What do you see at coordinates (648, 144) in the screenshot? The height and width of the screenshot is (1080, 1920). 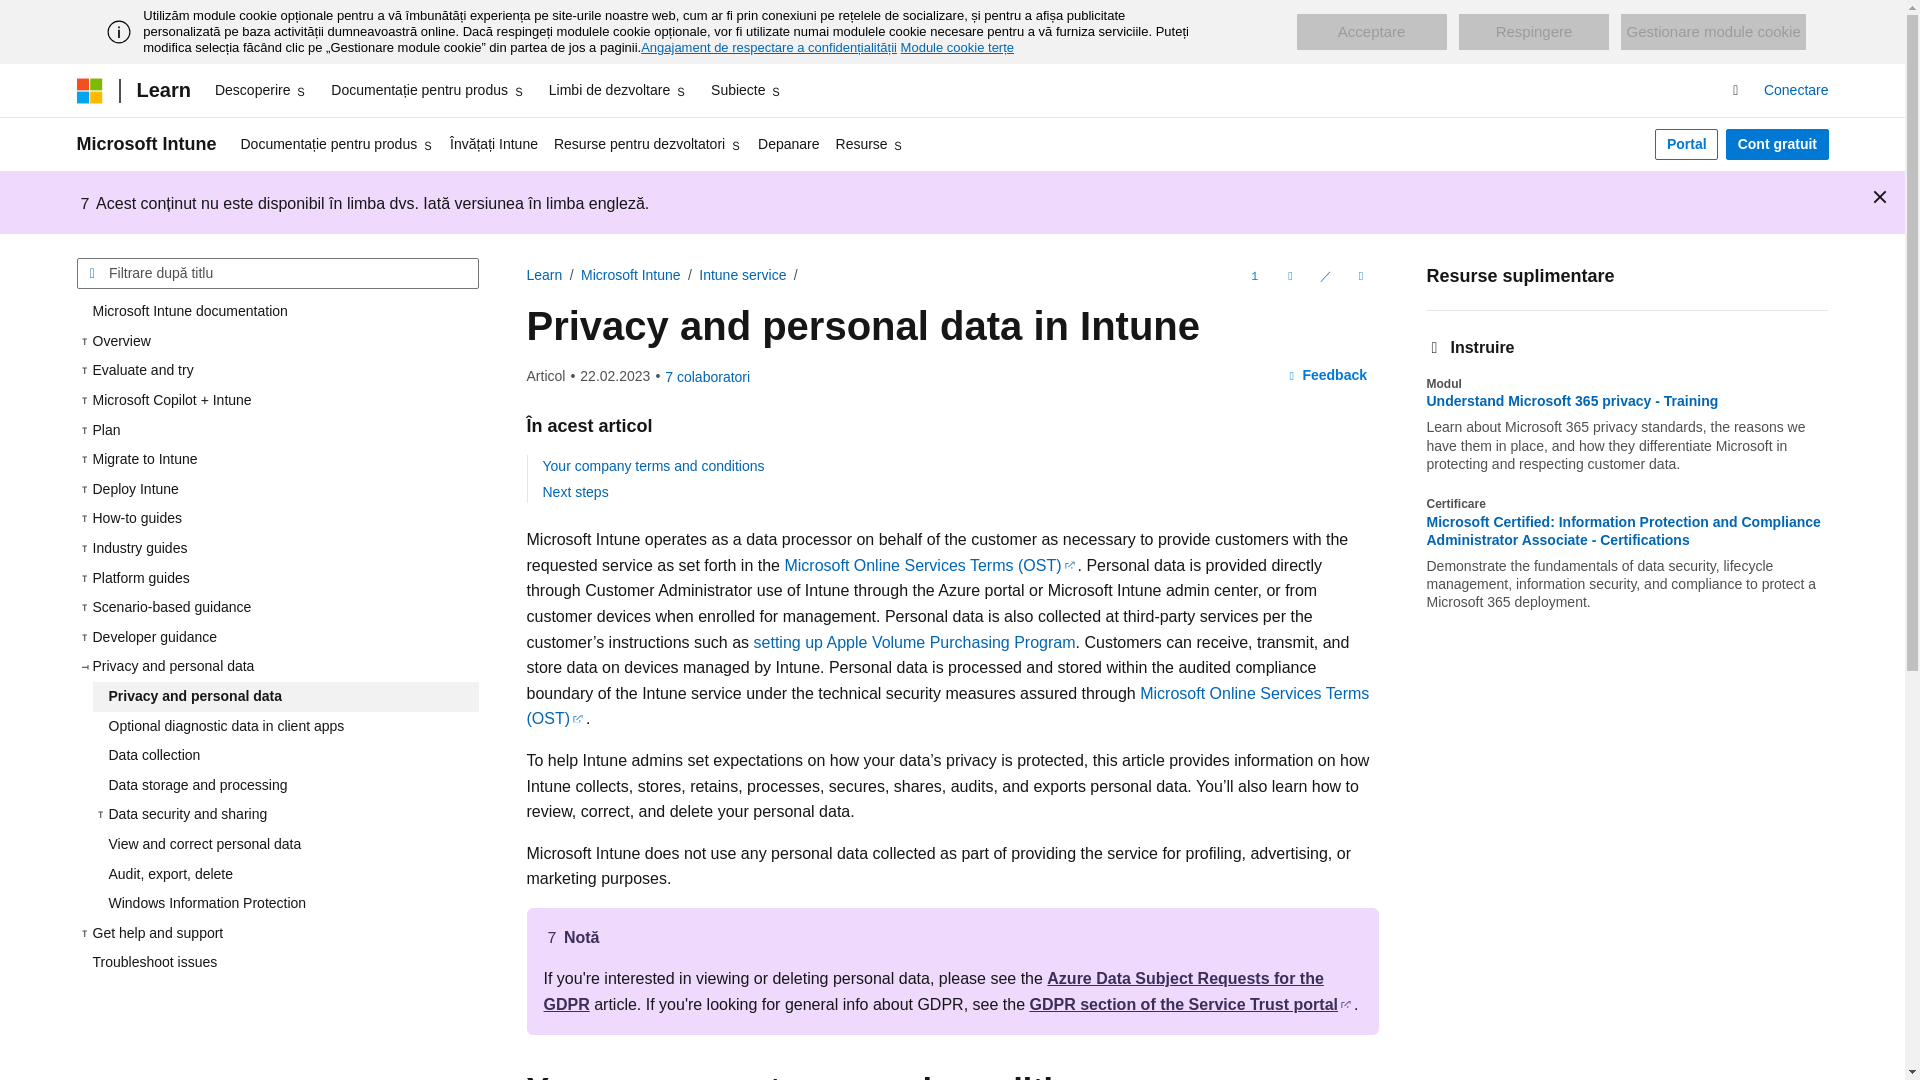 I see `Resurse pentru dezvoltatori` at bounding box center [648, 144].